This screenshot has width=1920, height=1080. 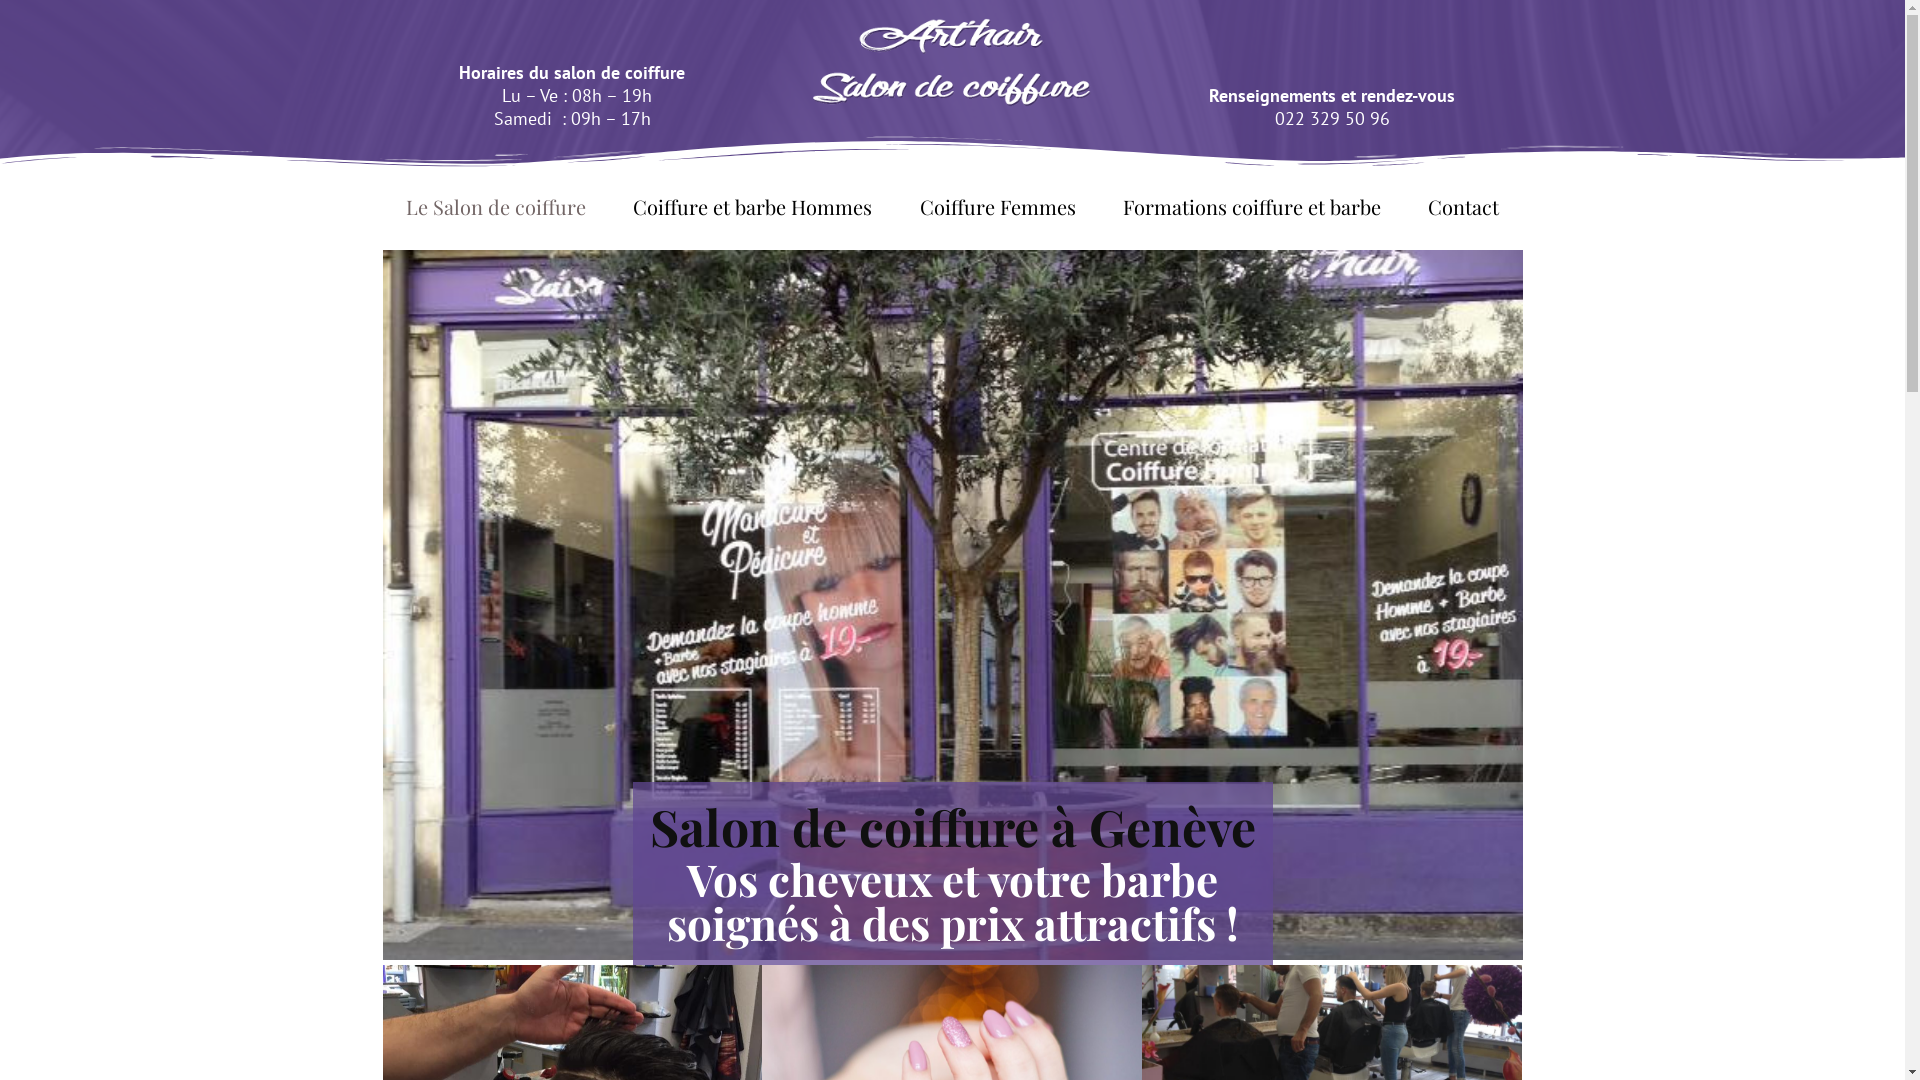 What do you see at coordinates (496, 207) in the screenshot?
I see `Le Salon de coiffure` at bounding box center [496, 207].